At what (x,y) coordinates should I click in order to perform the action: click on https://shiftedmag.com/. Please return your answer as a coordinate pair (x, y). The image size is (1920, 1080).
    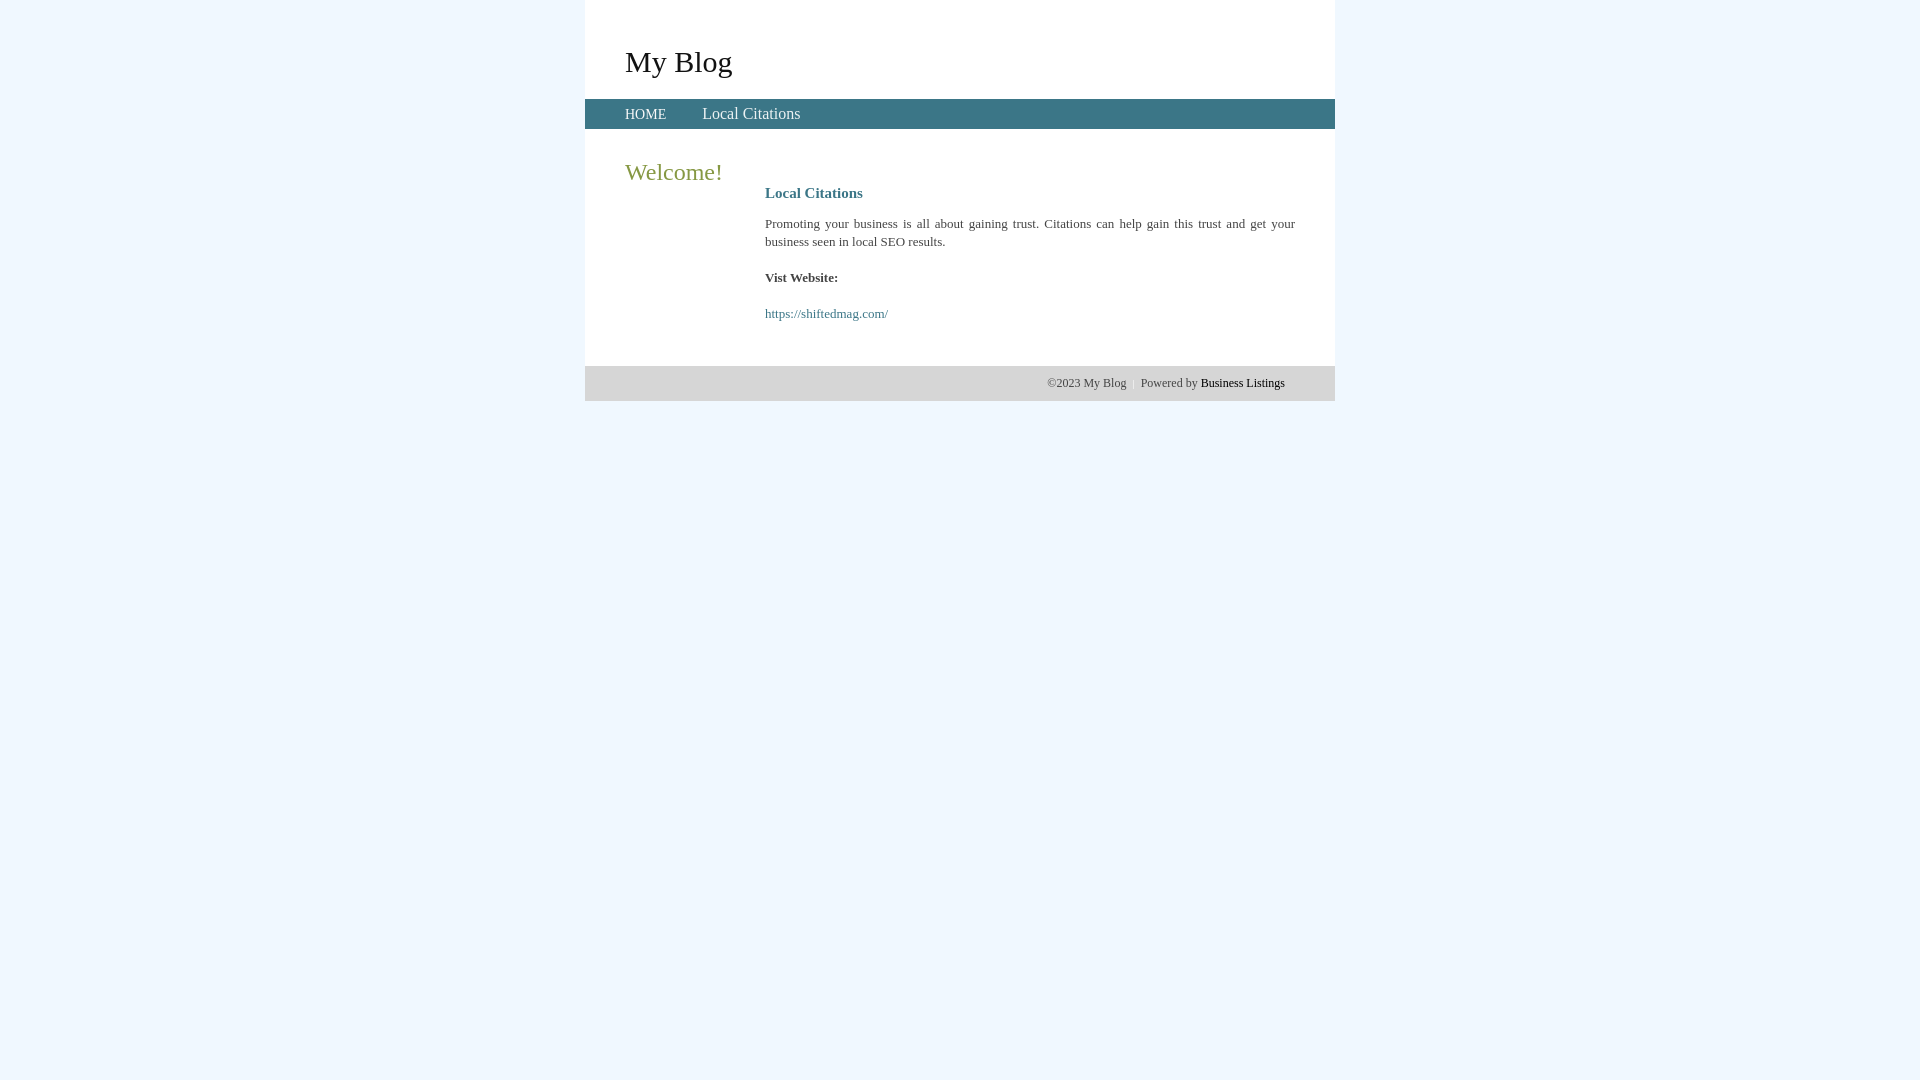
    Looking at the image, I should click on (826, 314).